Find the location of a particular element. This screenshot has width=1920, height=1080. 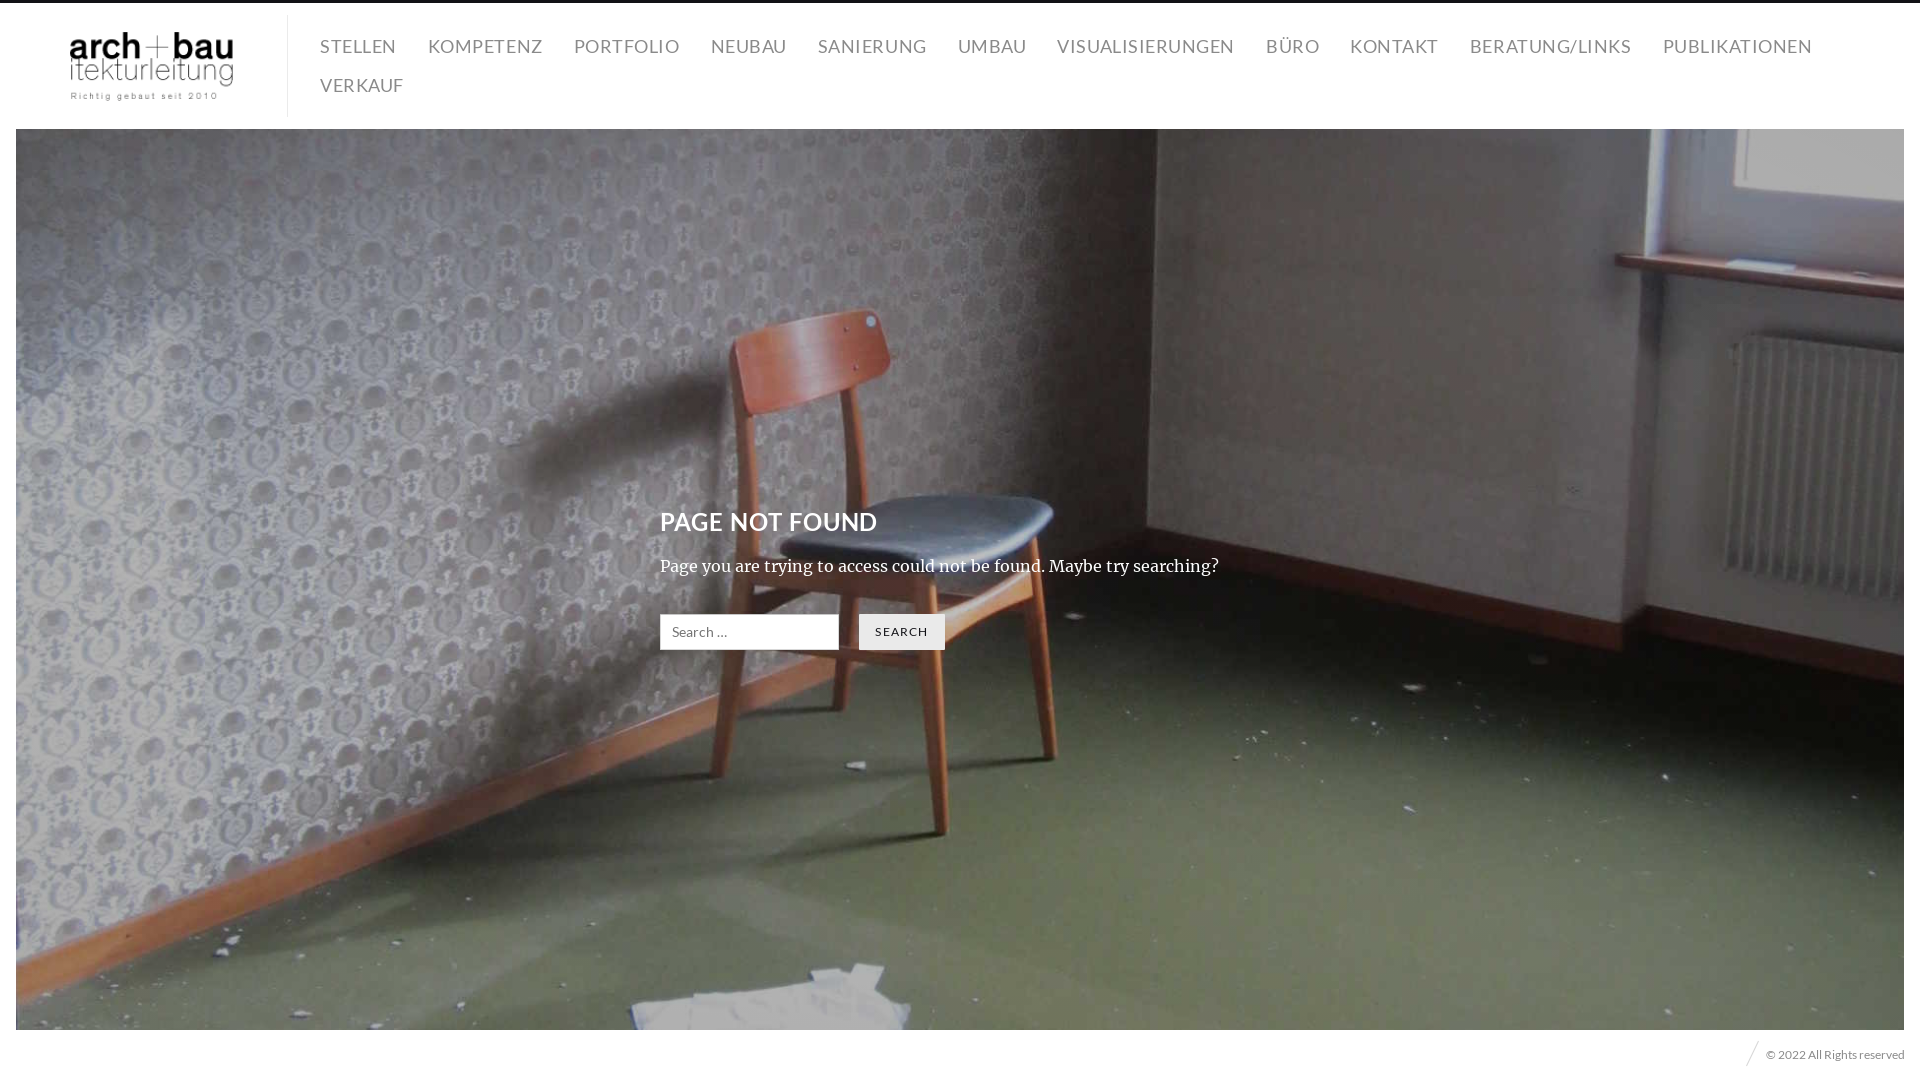

UMBAU is located at coordinates (992, 46).